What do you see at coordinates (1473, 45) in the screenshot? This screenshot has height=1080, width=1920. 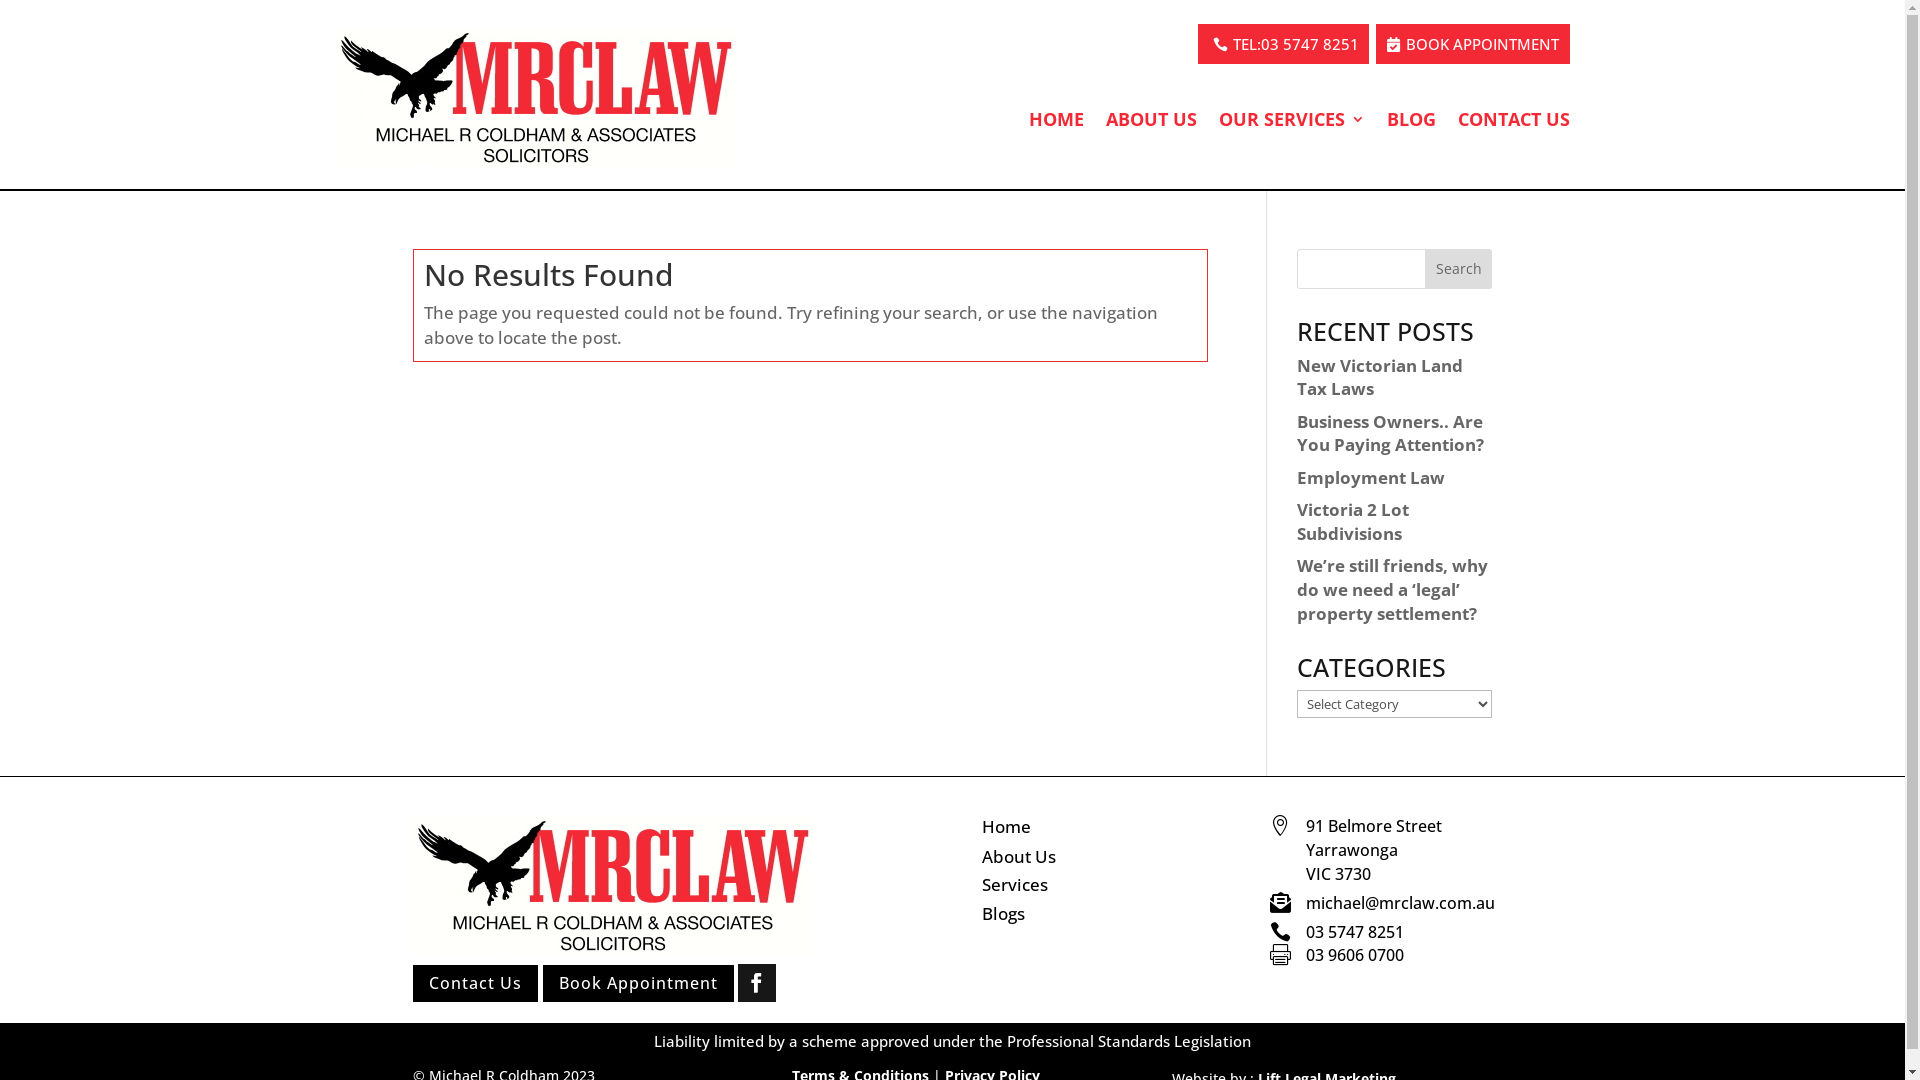 I see `BOOK APPOINTMENT` at bounding box center [1473, 45].